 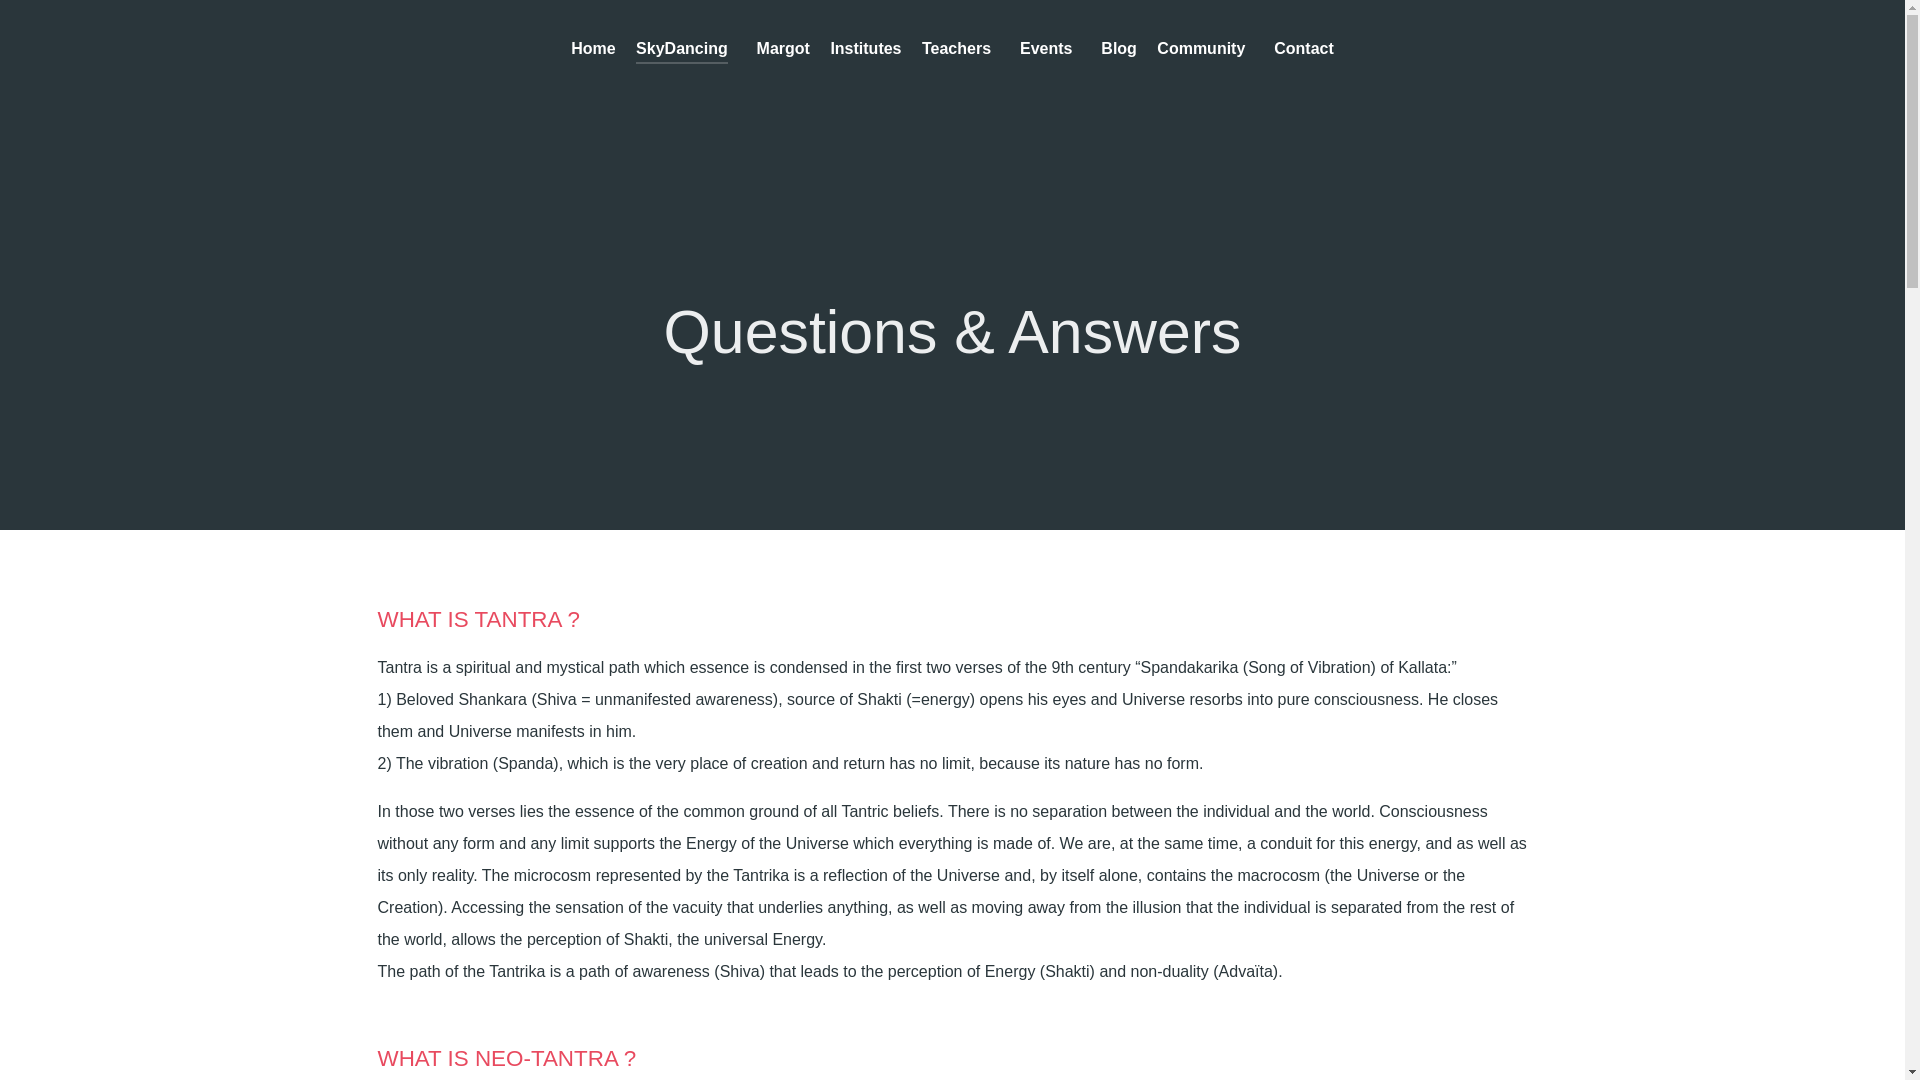 What do you see at coordinates (508, 1058) in the screenshot?
I see `WHAT IS NEO-TANTRA ?` at bounding box center [508, 1058].